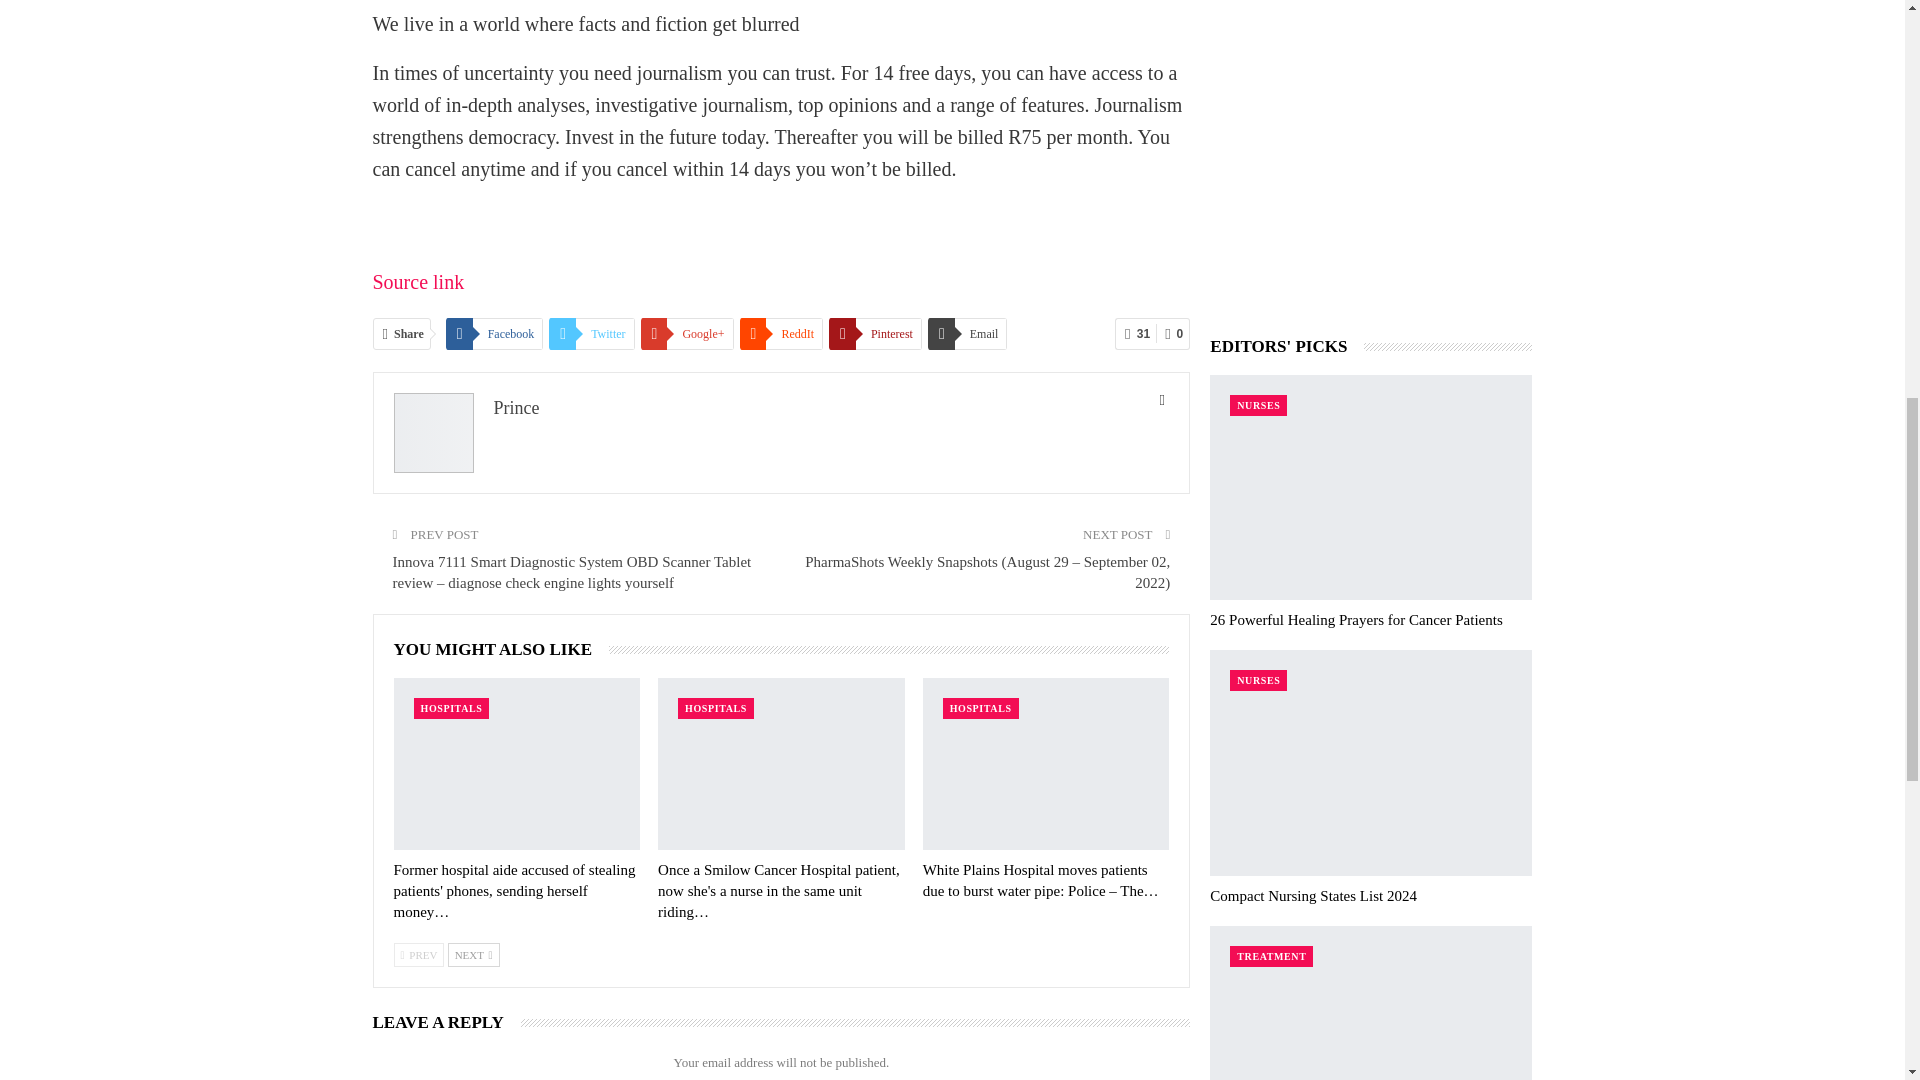  Describe the element at coordinates (968, 333) in the screenshot. I see `Email` at that location.